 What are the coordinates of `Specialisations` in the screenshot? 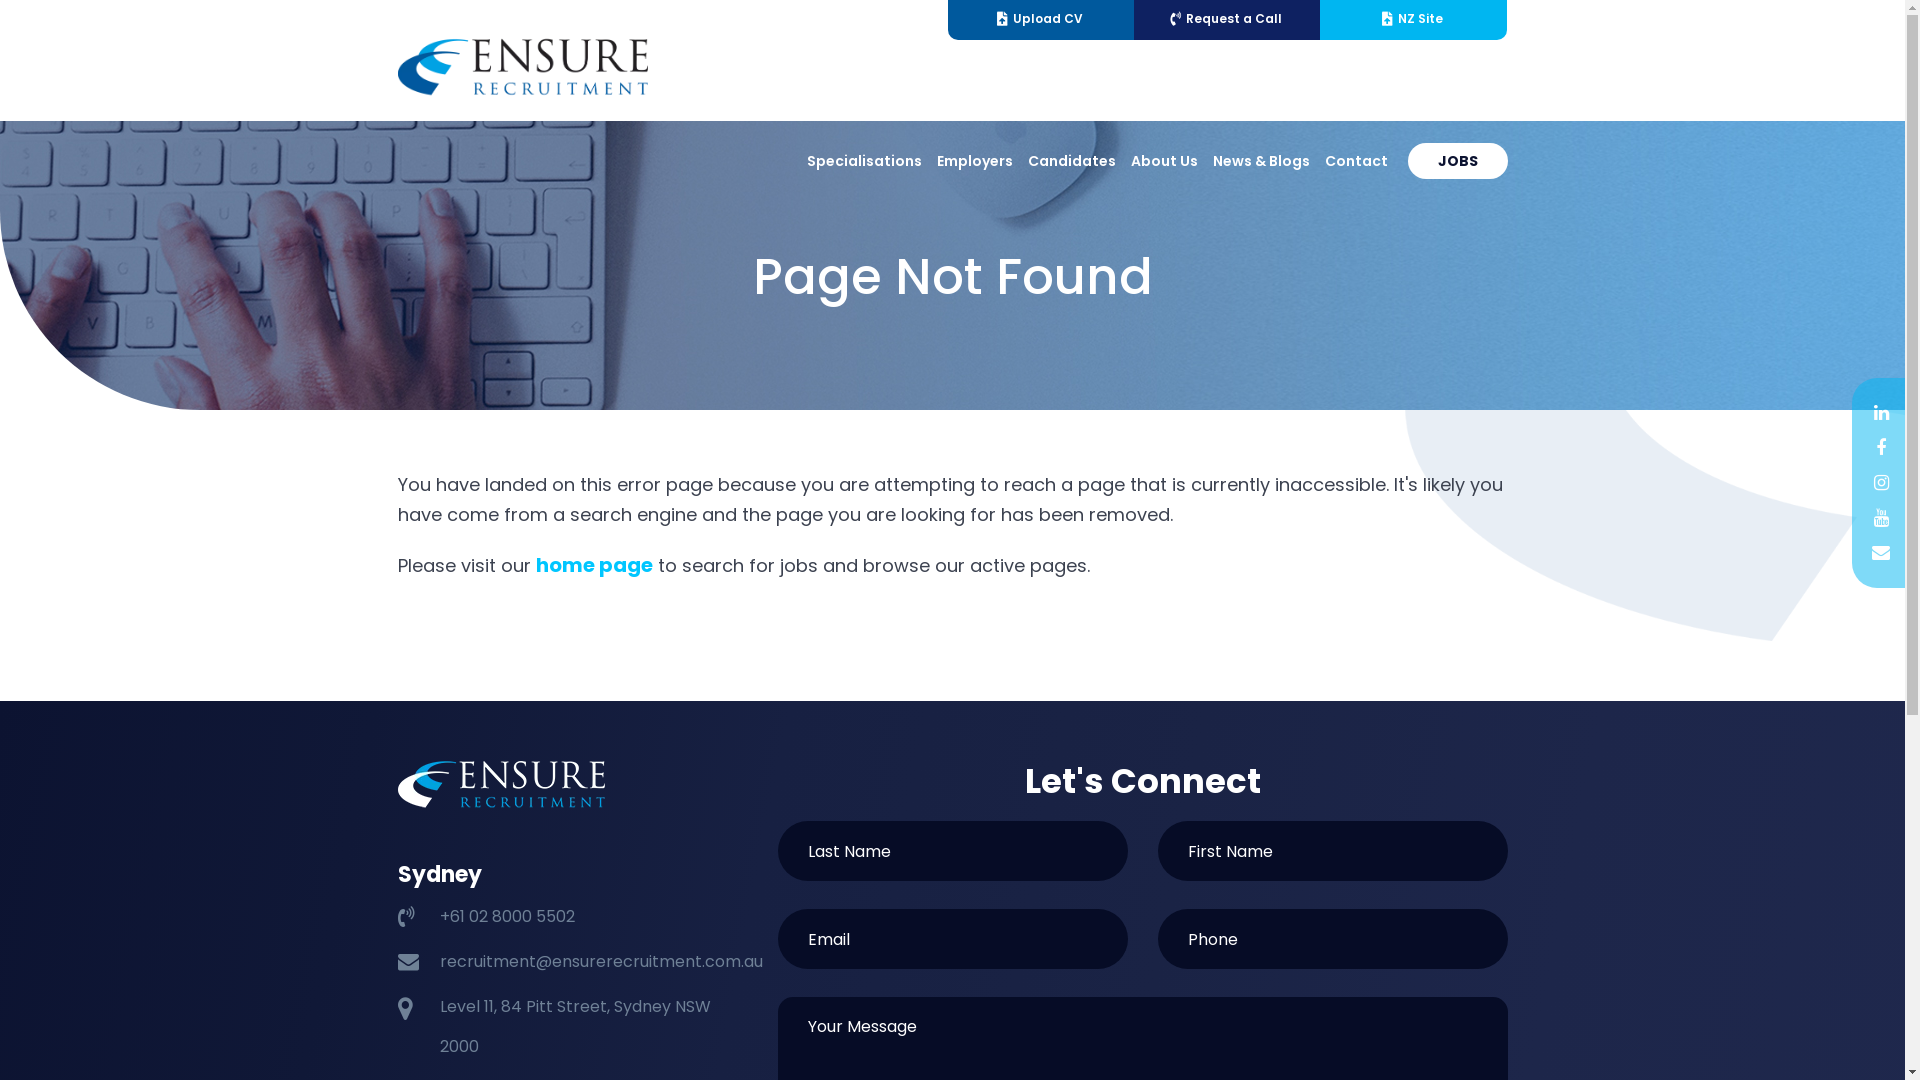 It's located at (864, 161).